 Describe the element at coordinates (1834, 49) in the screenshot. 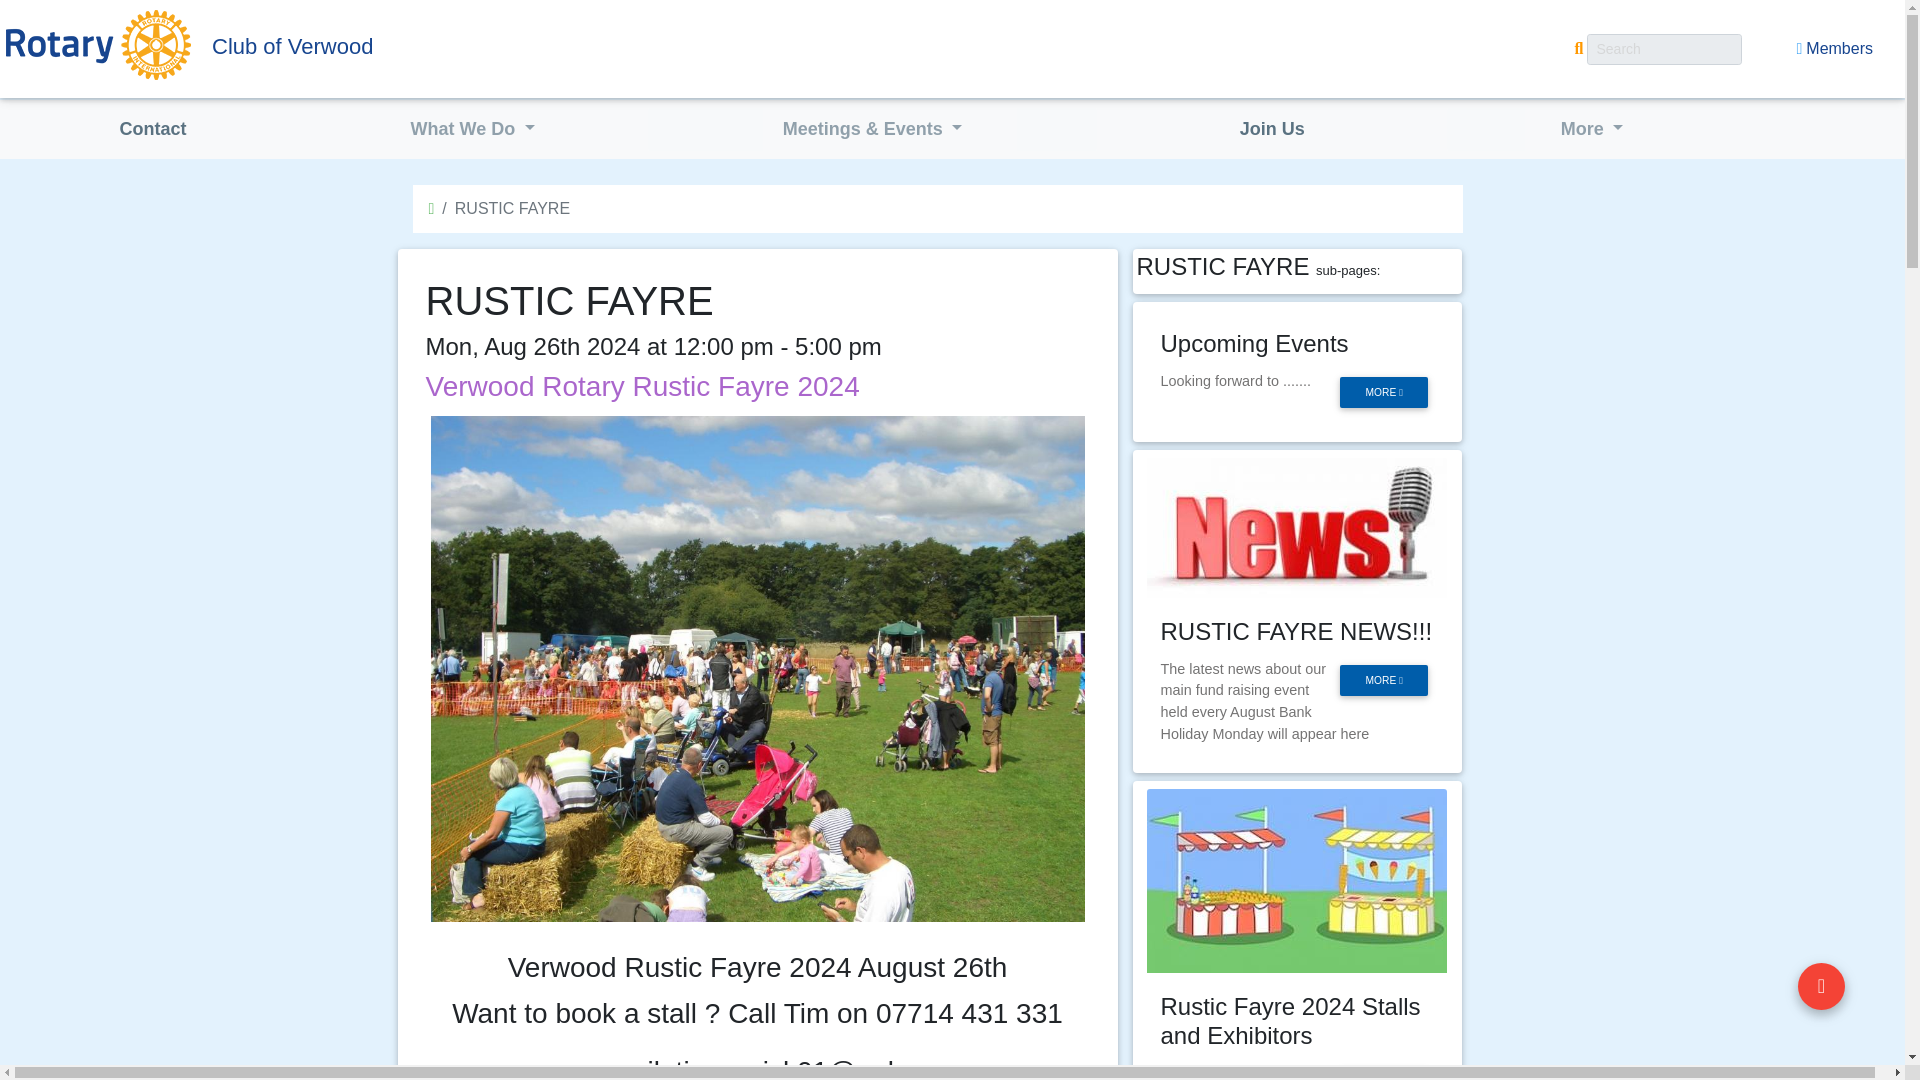

I see `Members` at that location.